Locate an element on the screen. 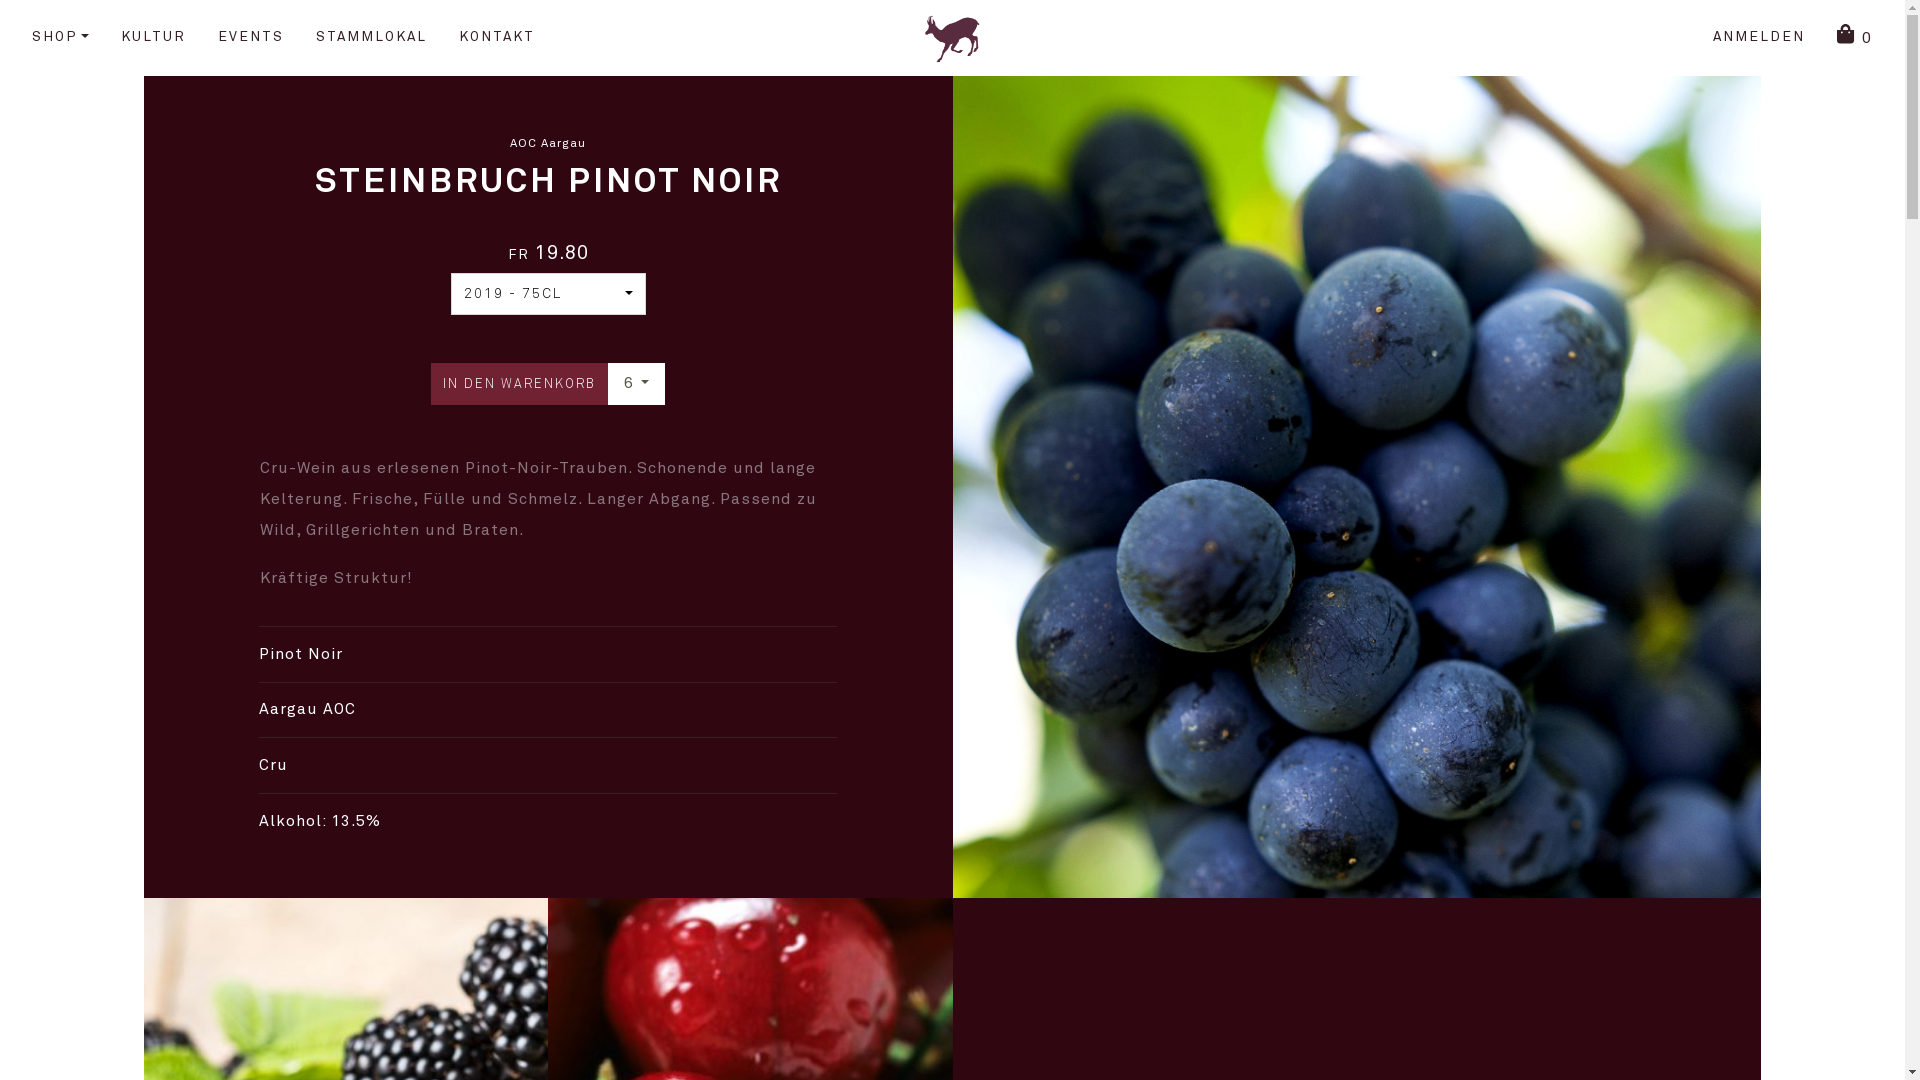 The width and height of the screenshot is (1920, 1080). KONTAKT is located at coordinates (497, 38).